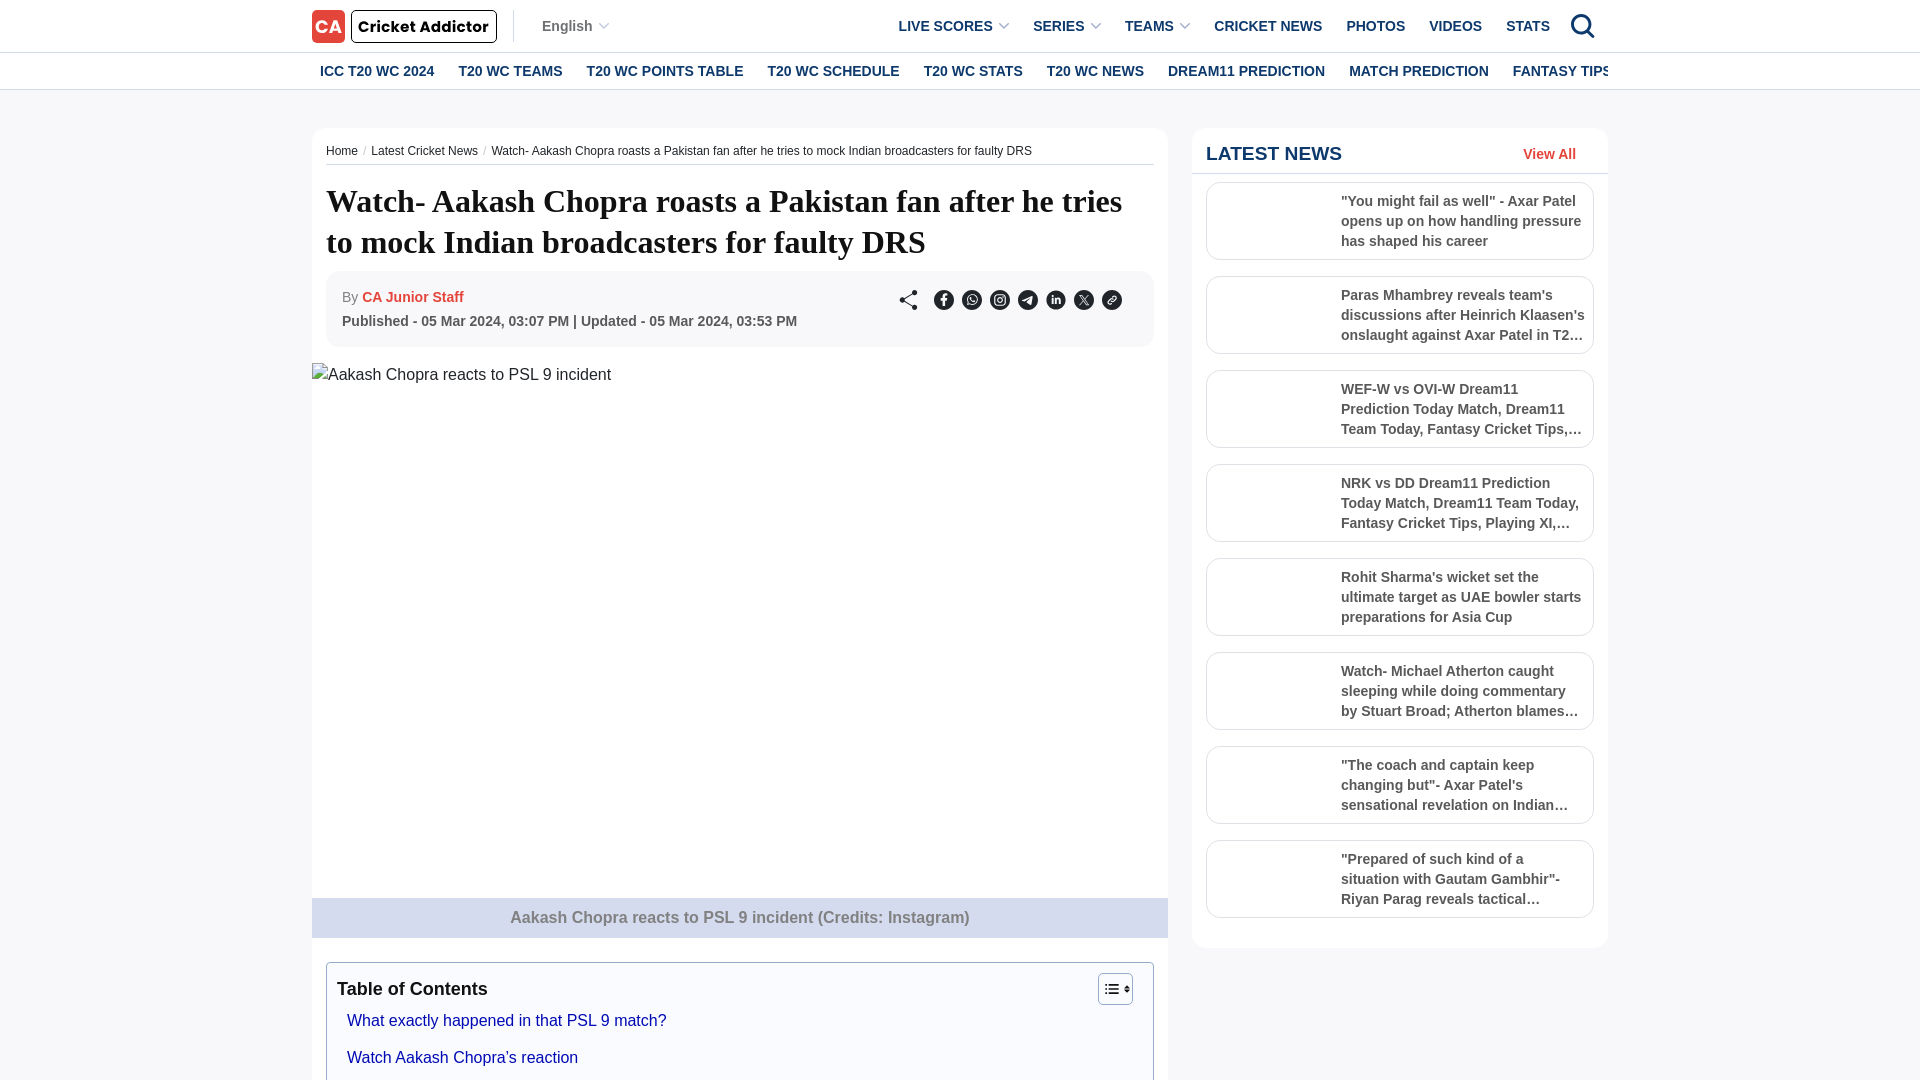  What do you see at coordinates (510, 70) in the screenshot?
I see `T20 WC TEAMS` at bounding box center [510, 70].